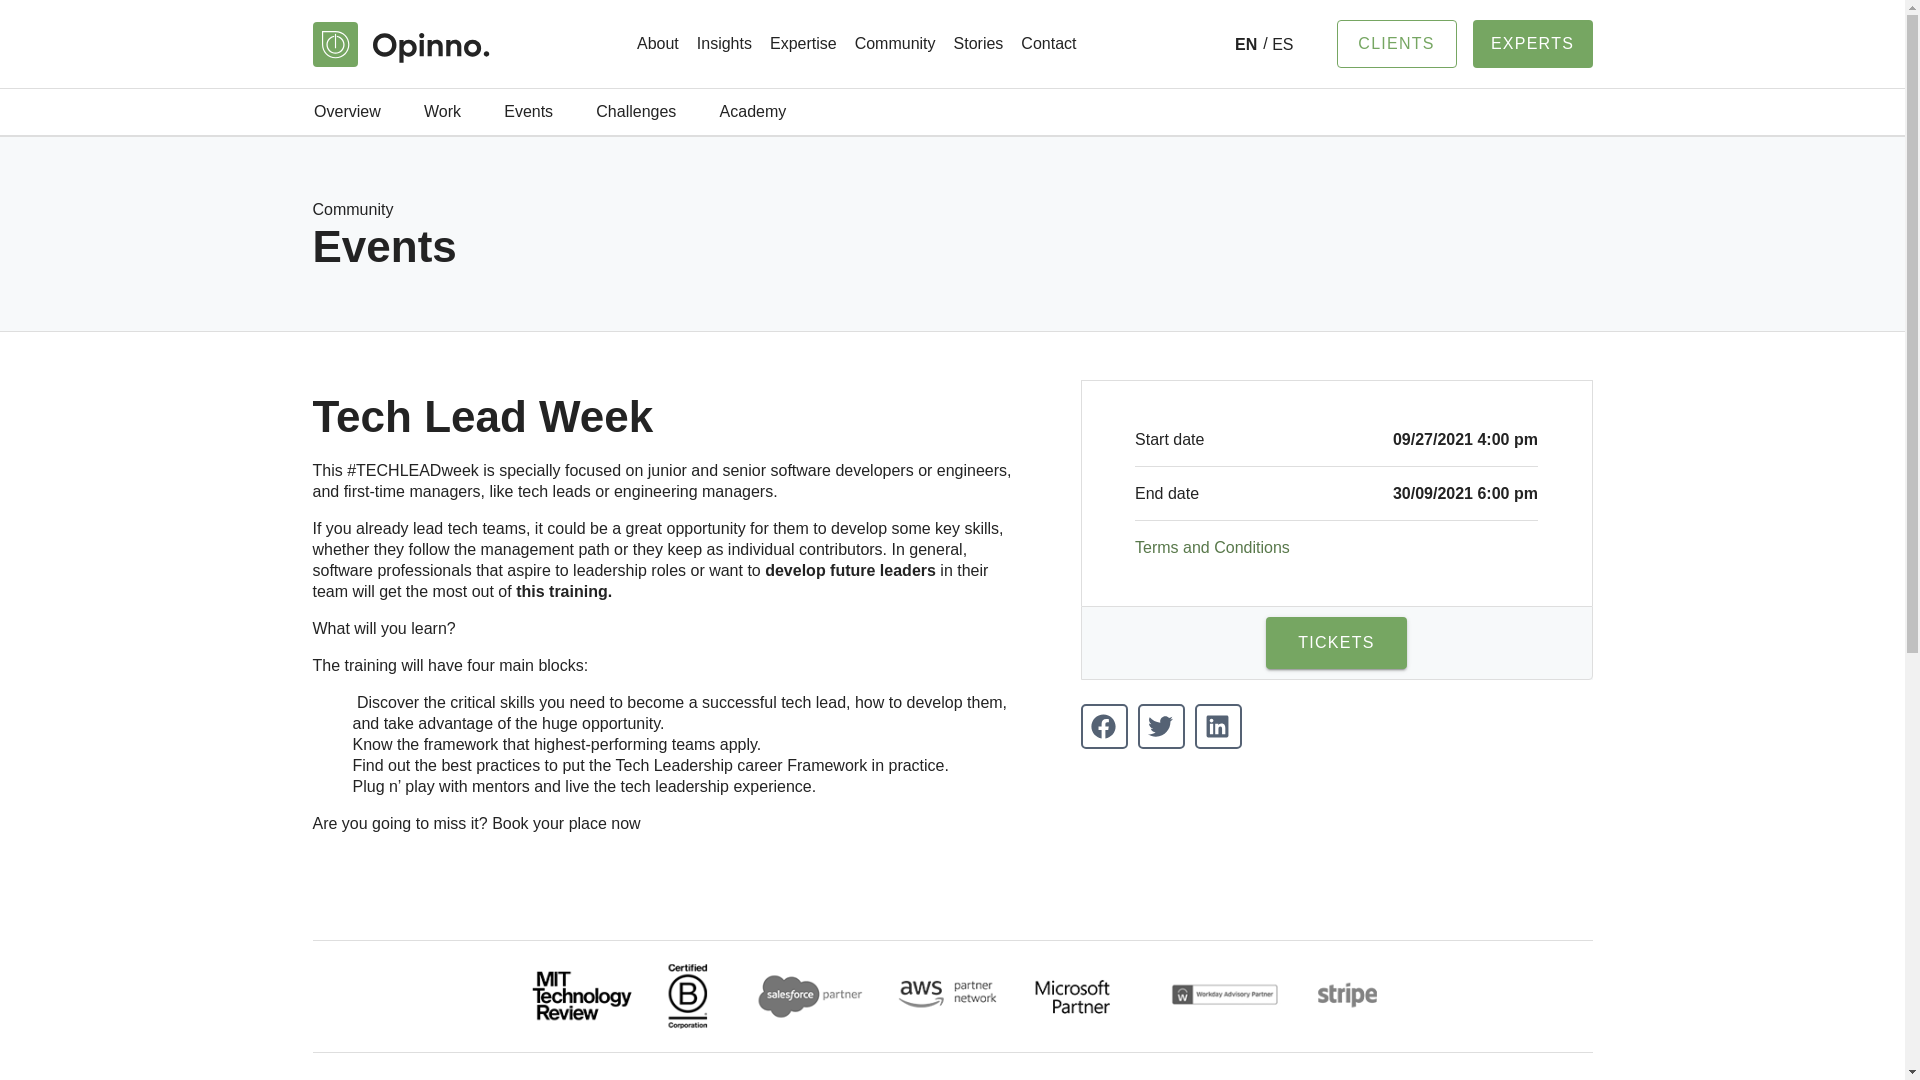 The width and height of the screenshot is (1920, 1080). I want to click on Challenges, so click(636, 112).